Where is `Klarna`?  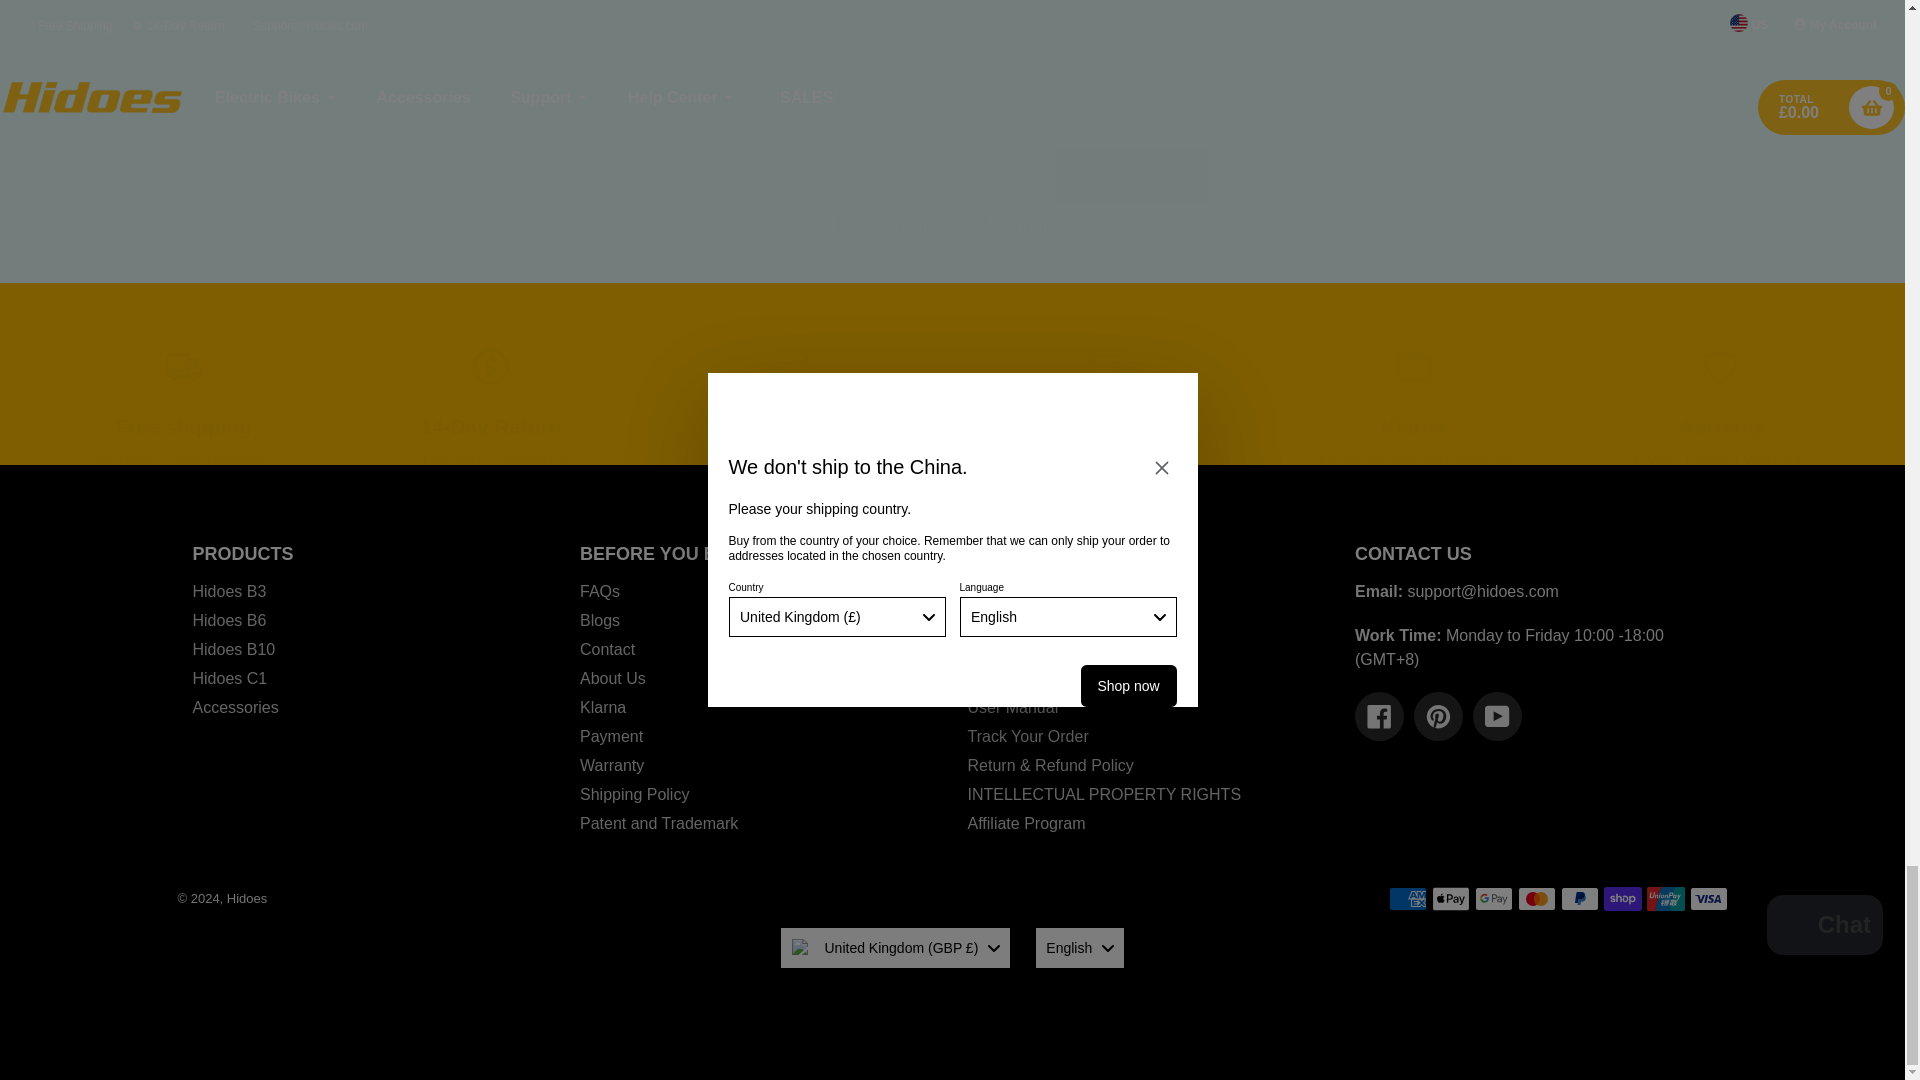 Klarna is located at coordinates (1414, 460).